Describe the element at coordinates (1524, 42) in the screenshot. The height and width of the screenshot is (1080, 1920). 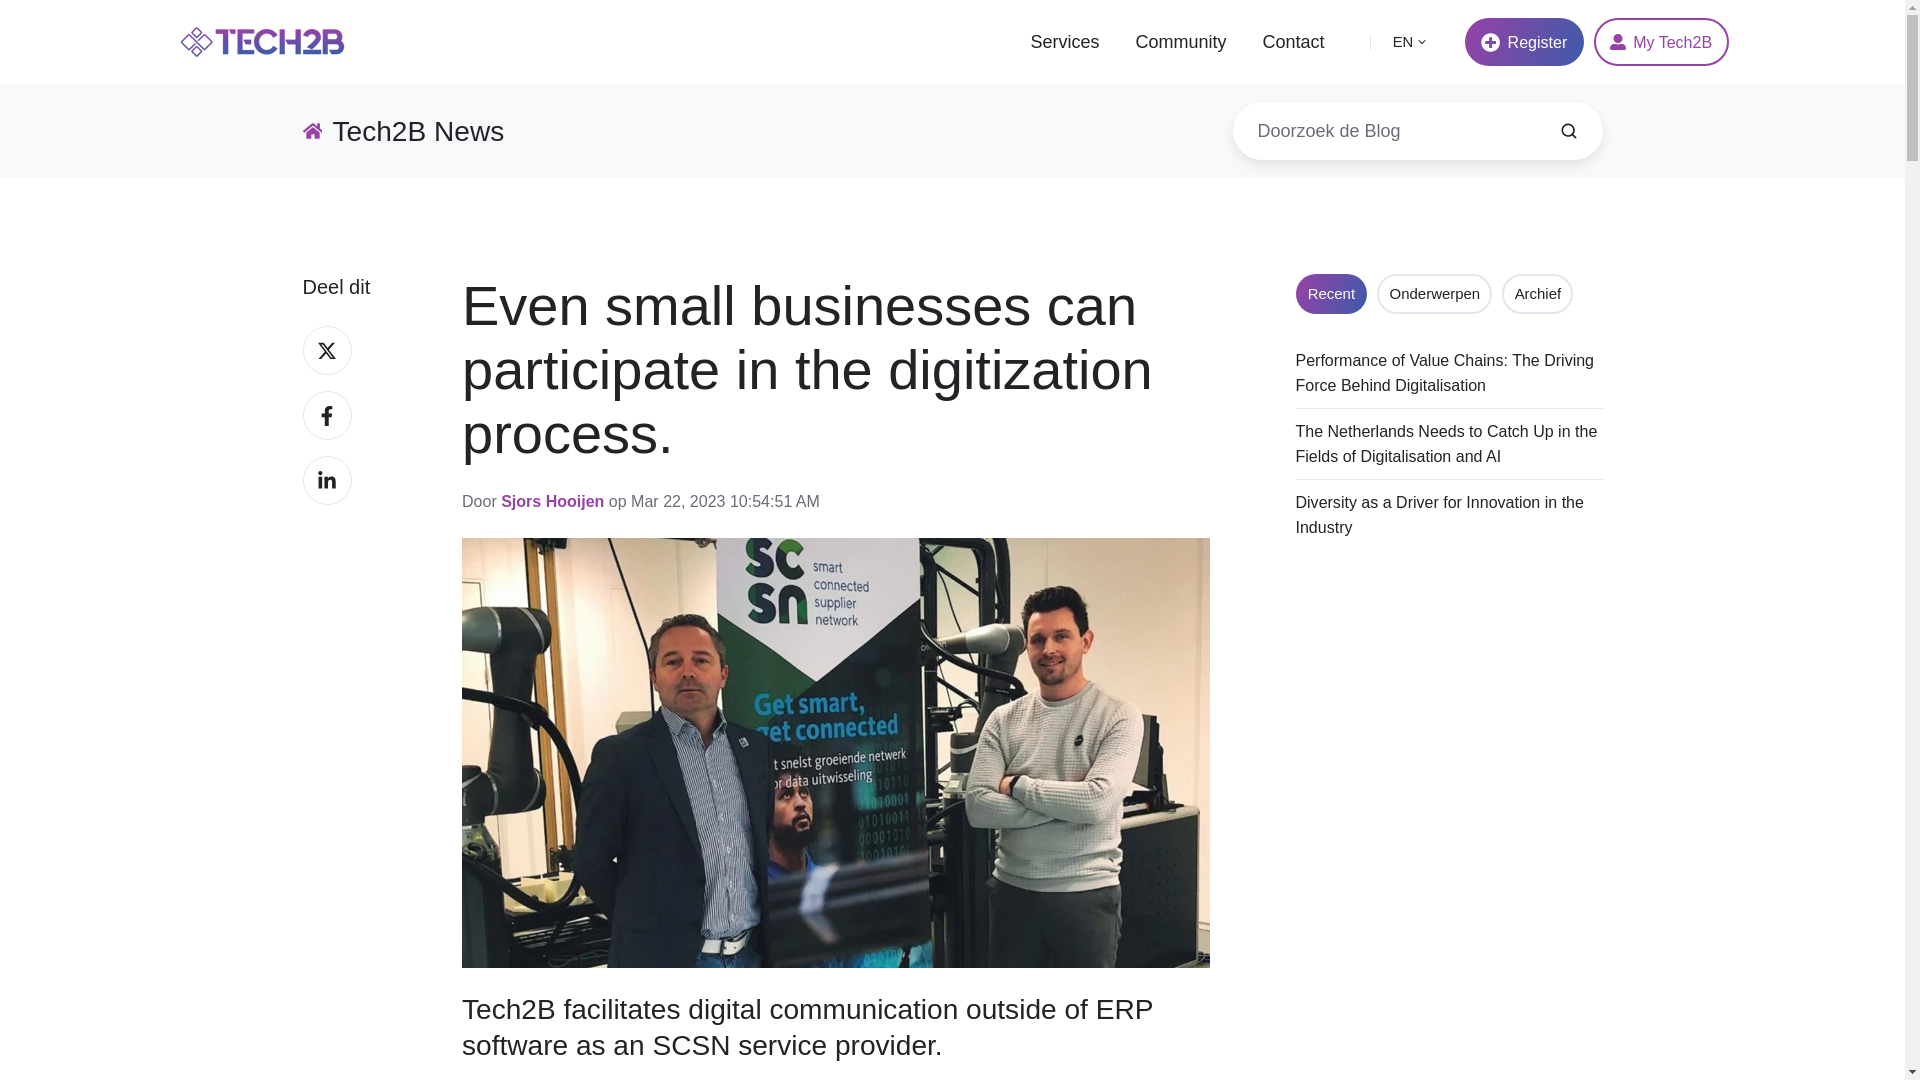
I see `Register` at that location.